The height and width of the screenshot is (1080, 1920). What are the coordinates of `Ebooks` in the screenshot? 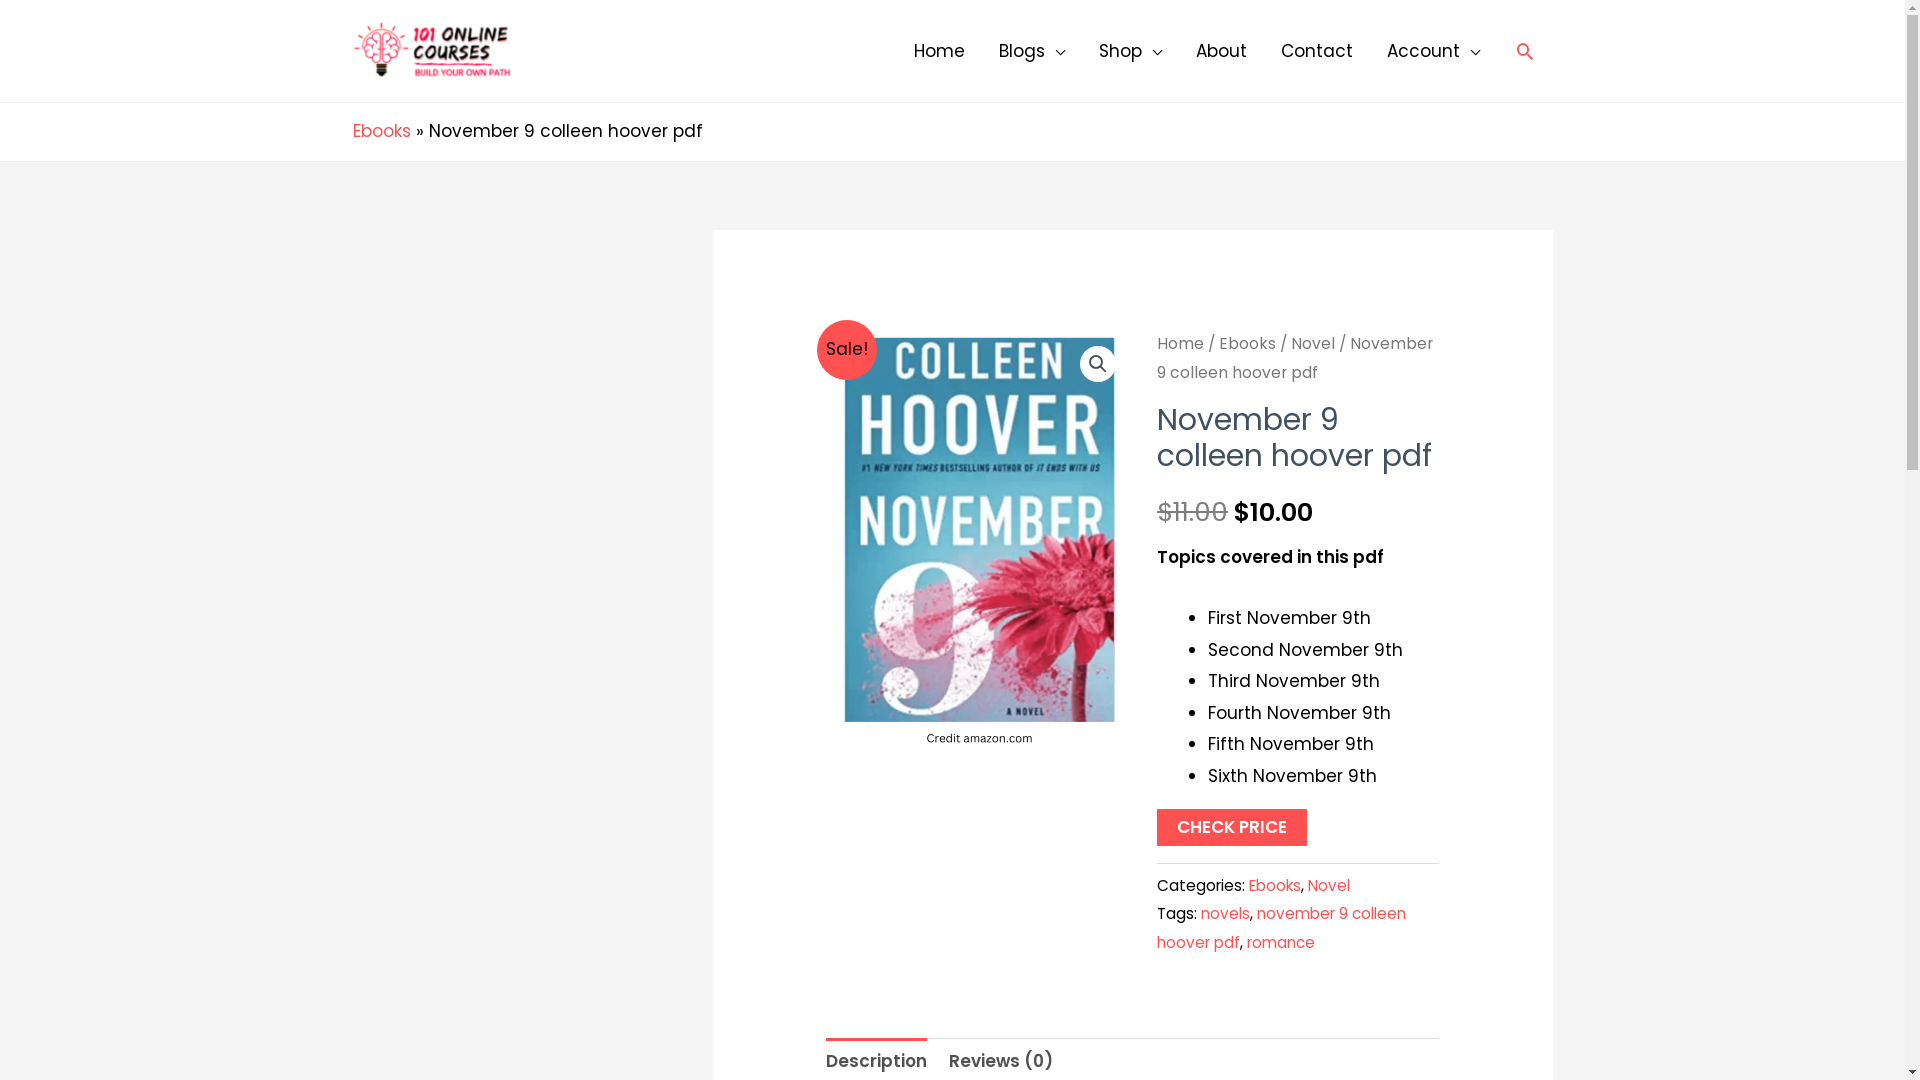 It's located at (1275, 886).